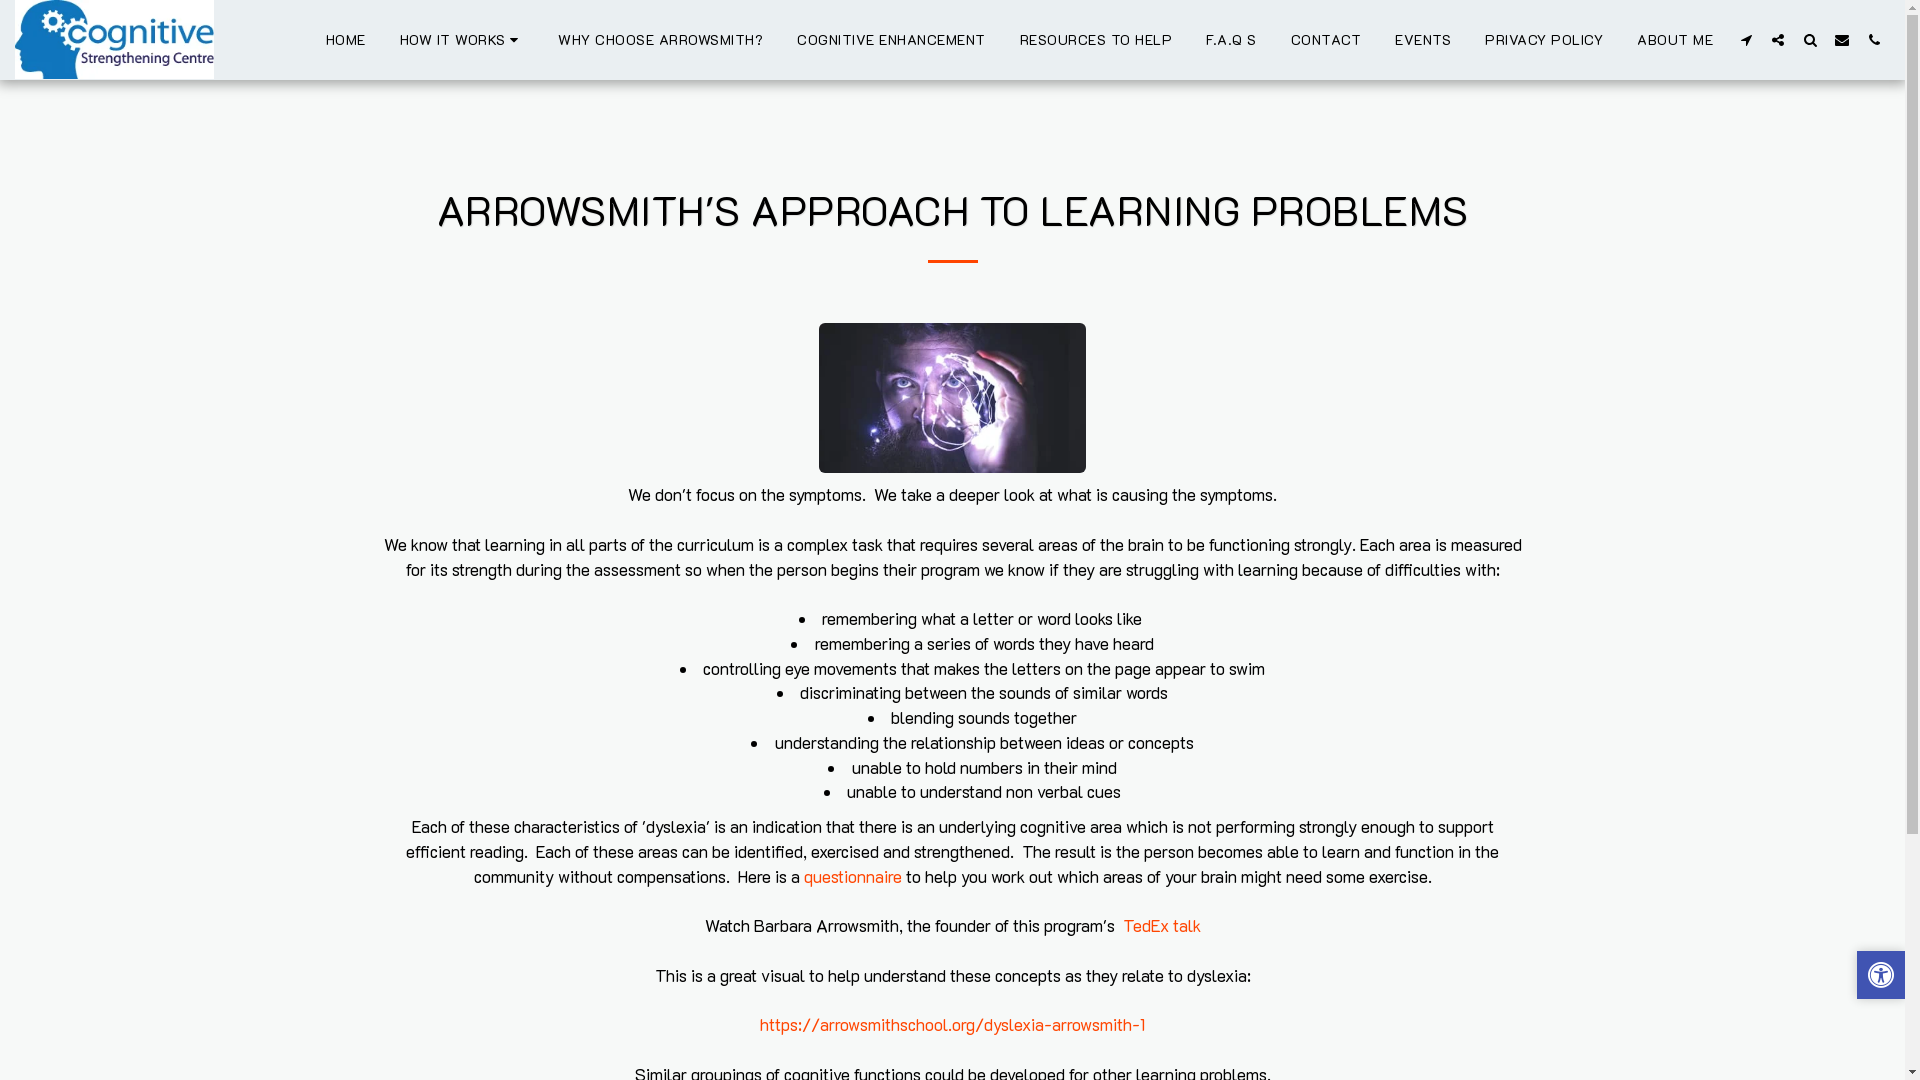 This screenshot has height=1080, width=1920. What do you see at coordinates (1675, 39) in the screenshot?
I see `ABOUT ME` at bounding box center [1675, 39].